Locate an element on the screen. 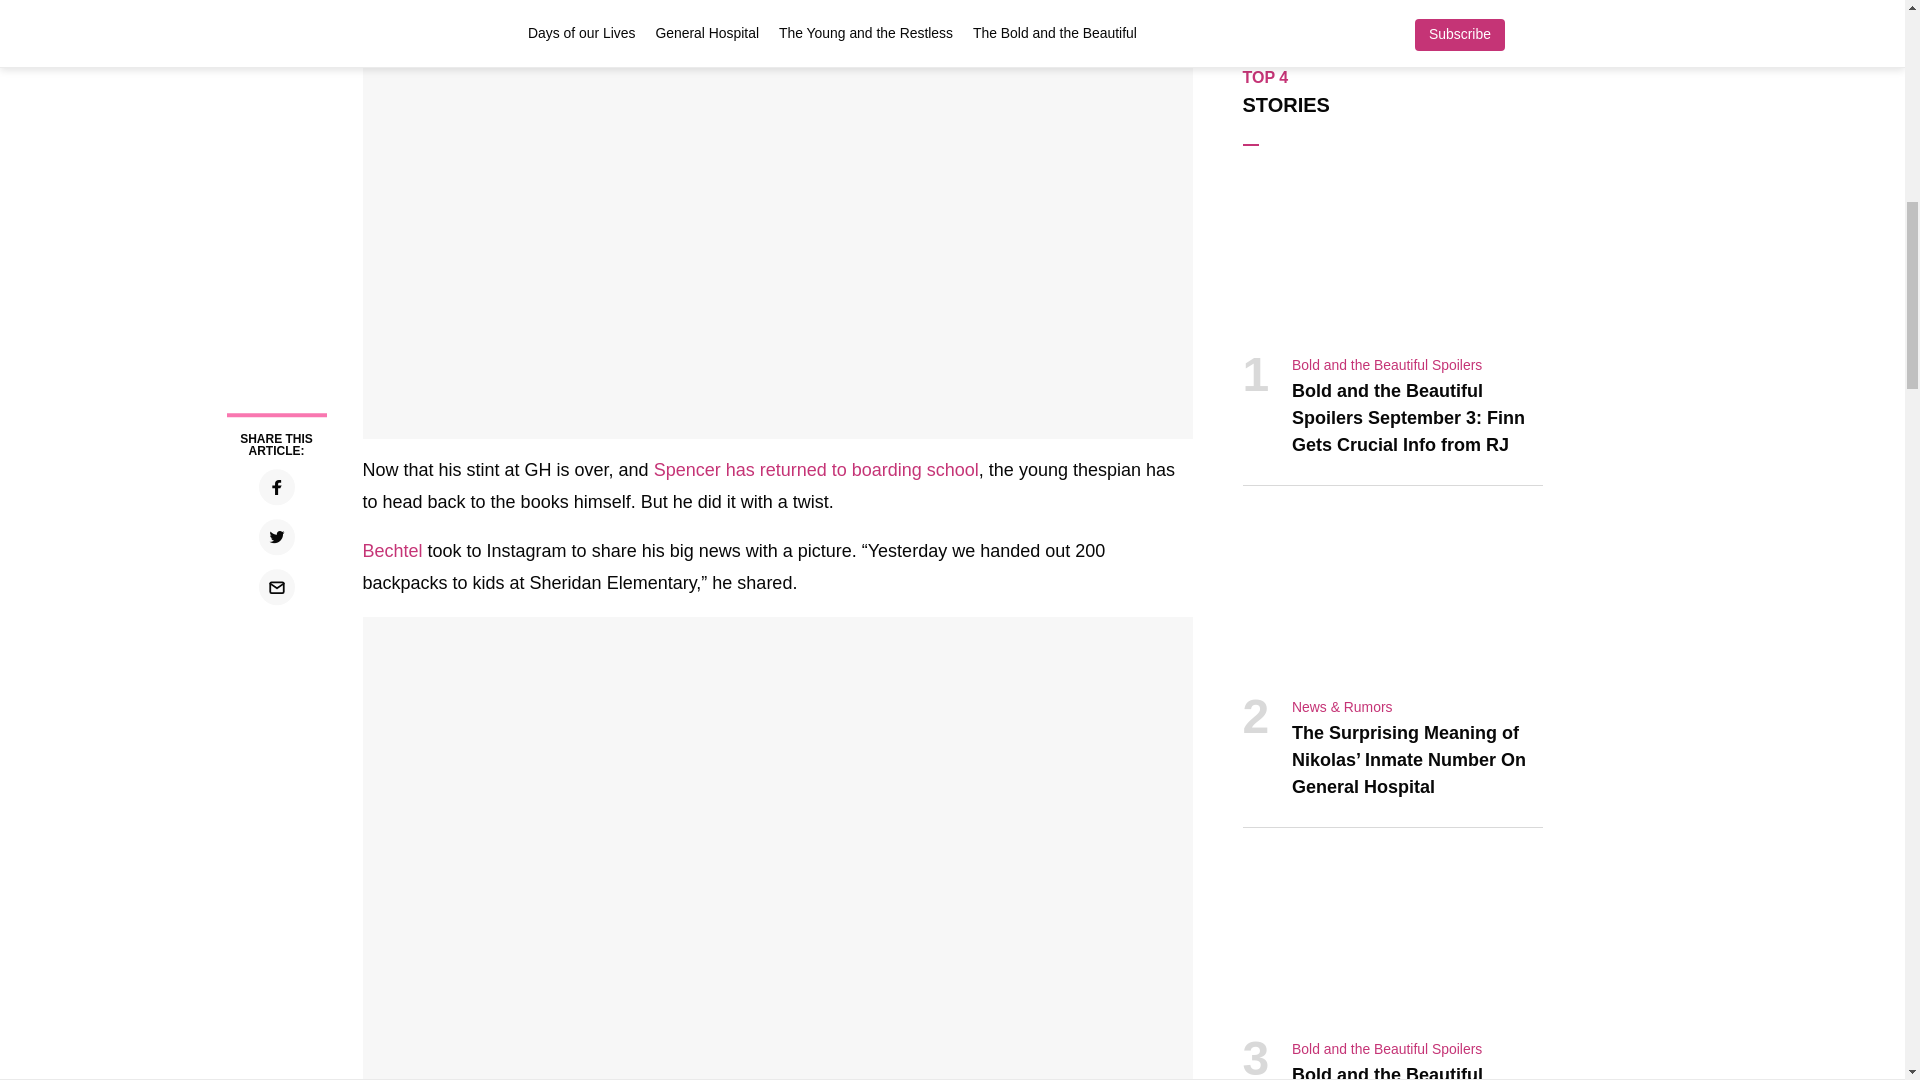 The height and width of the screenshot is (1080, 1920). Bold and the Beautiful Spoilers is located at coordinates (1387, 364).